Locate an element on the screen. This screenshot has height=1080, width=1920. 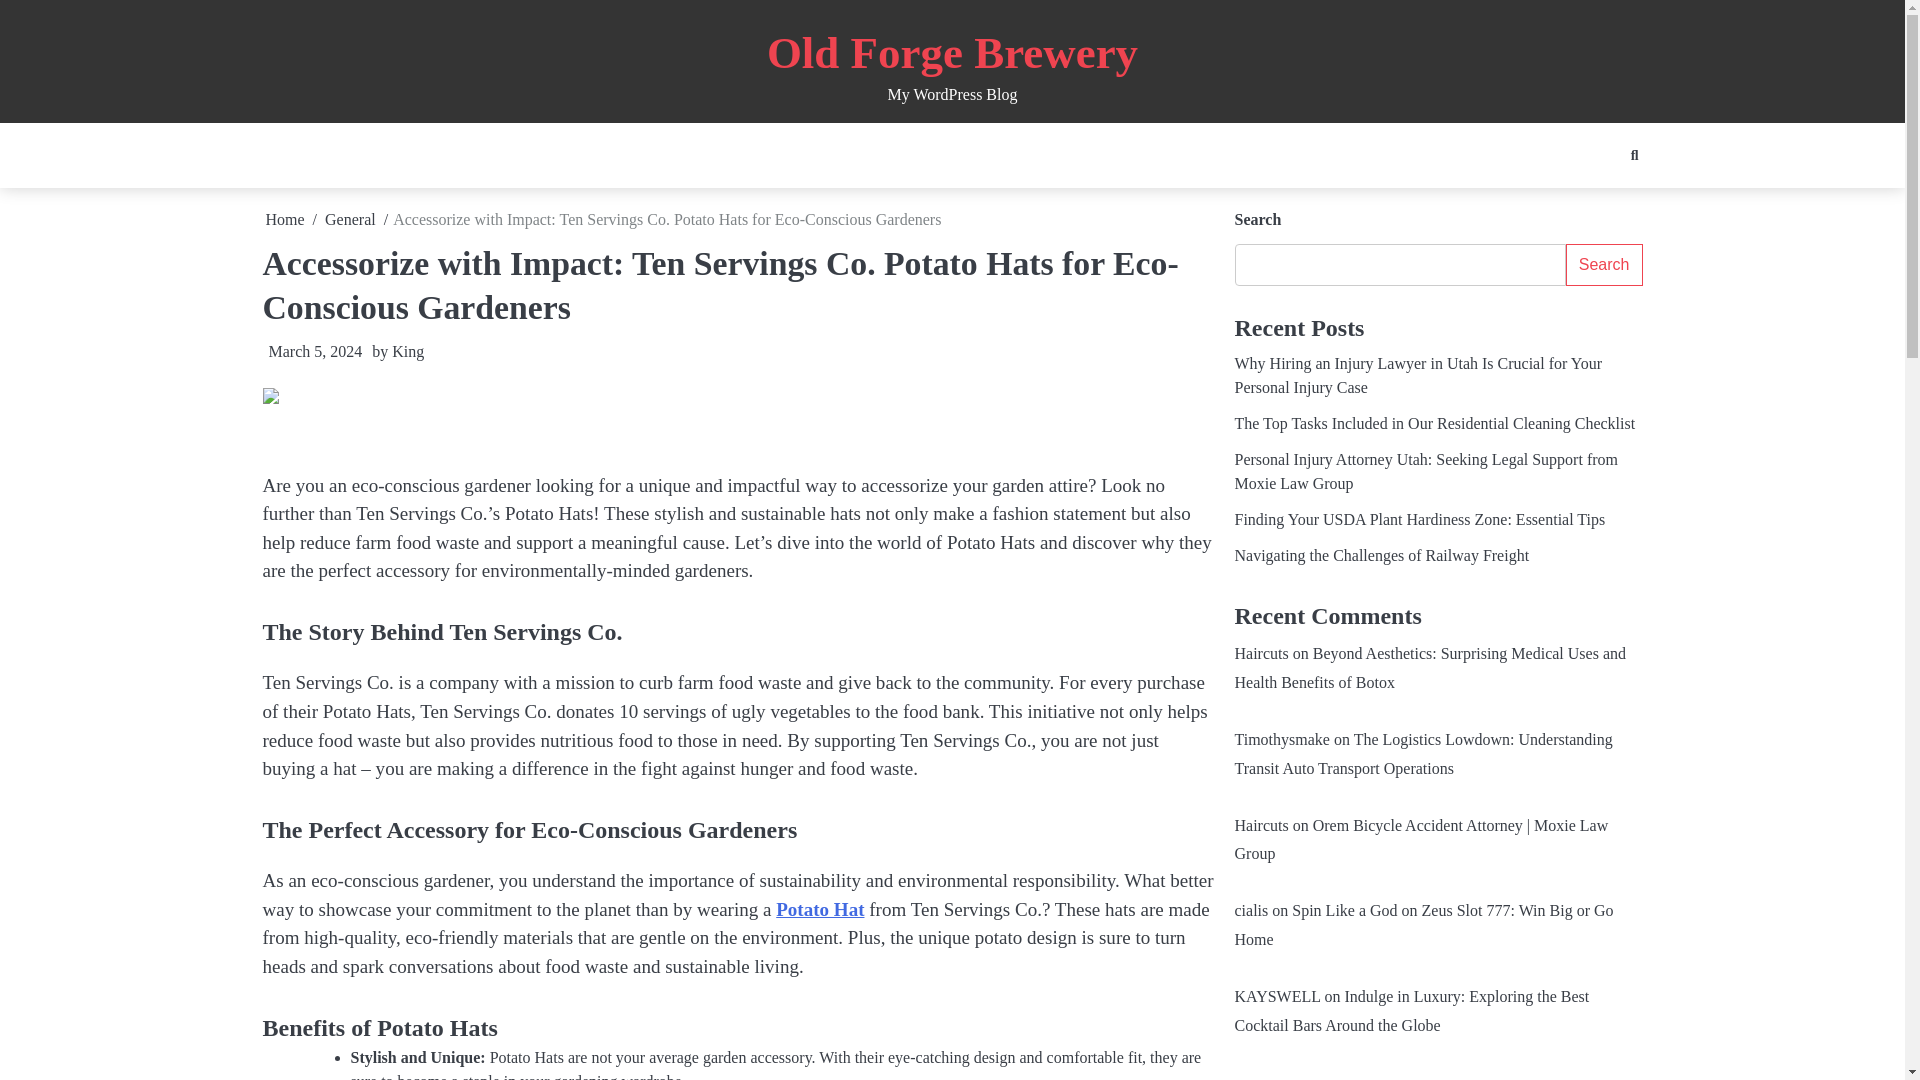
General is located at coordinates (350, 218).